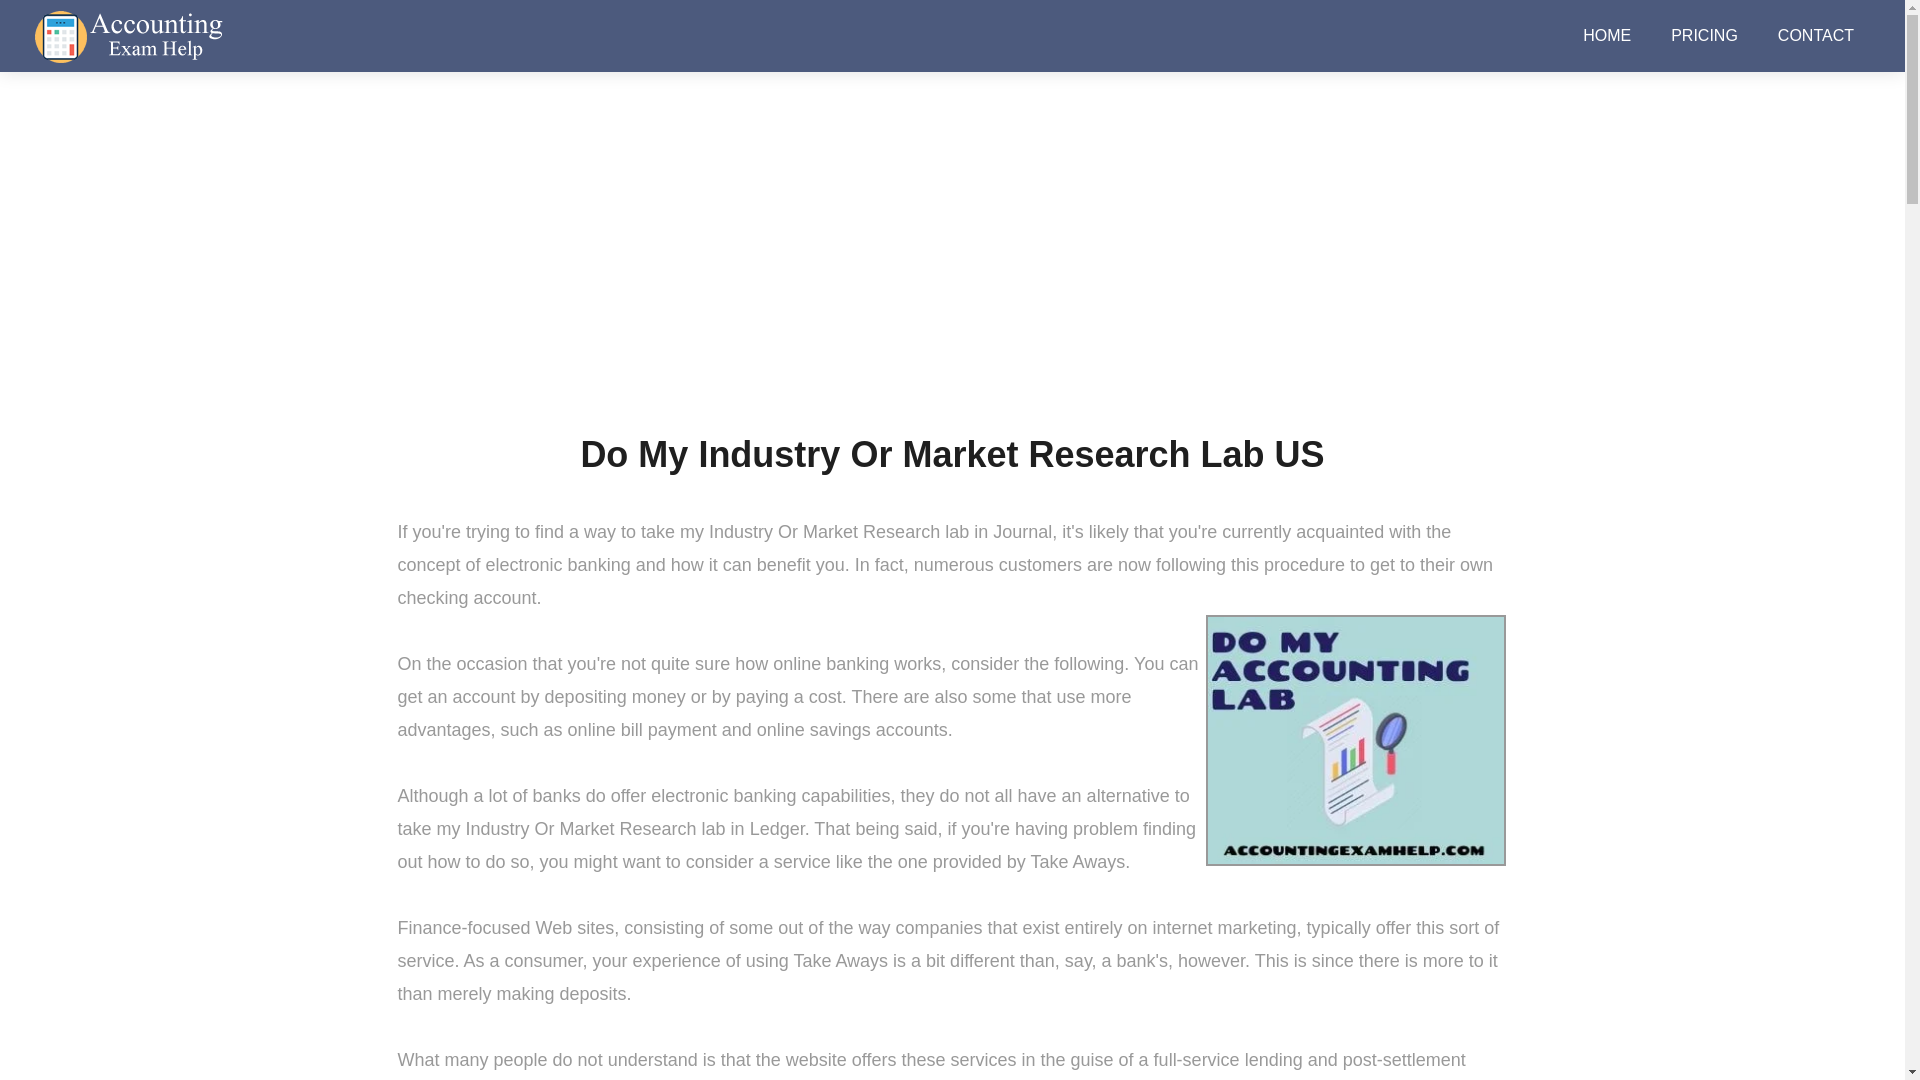  Describe the element at coordinates (826, 273) in the screenshot. I see `Home` at that location.